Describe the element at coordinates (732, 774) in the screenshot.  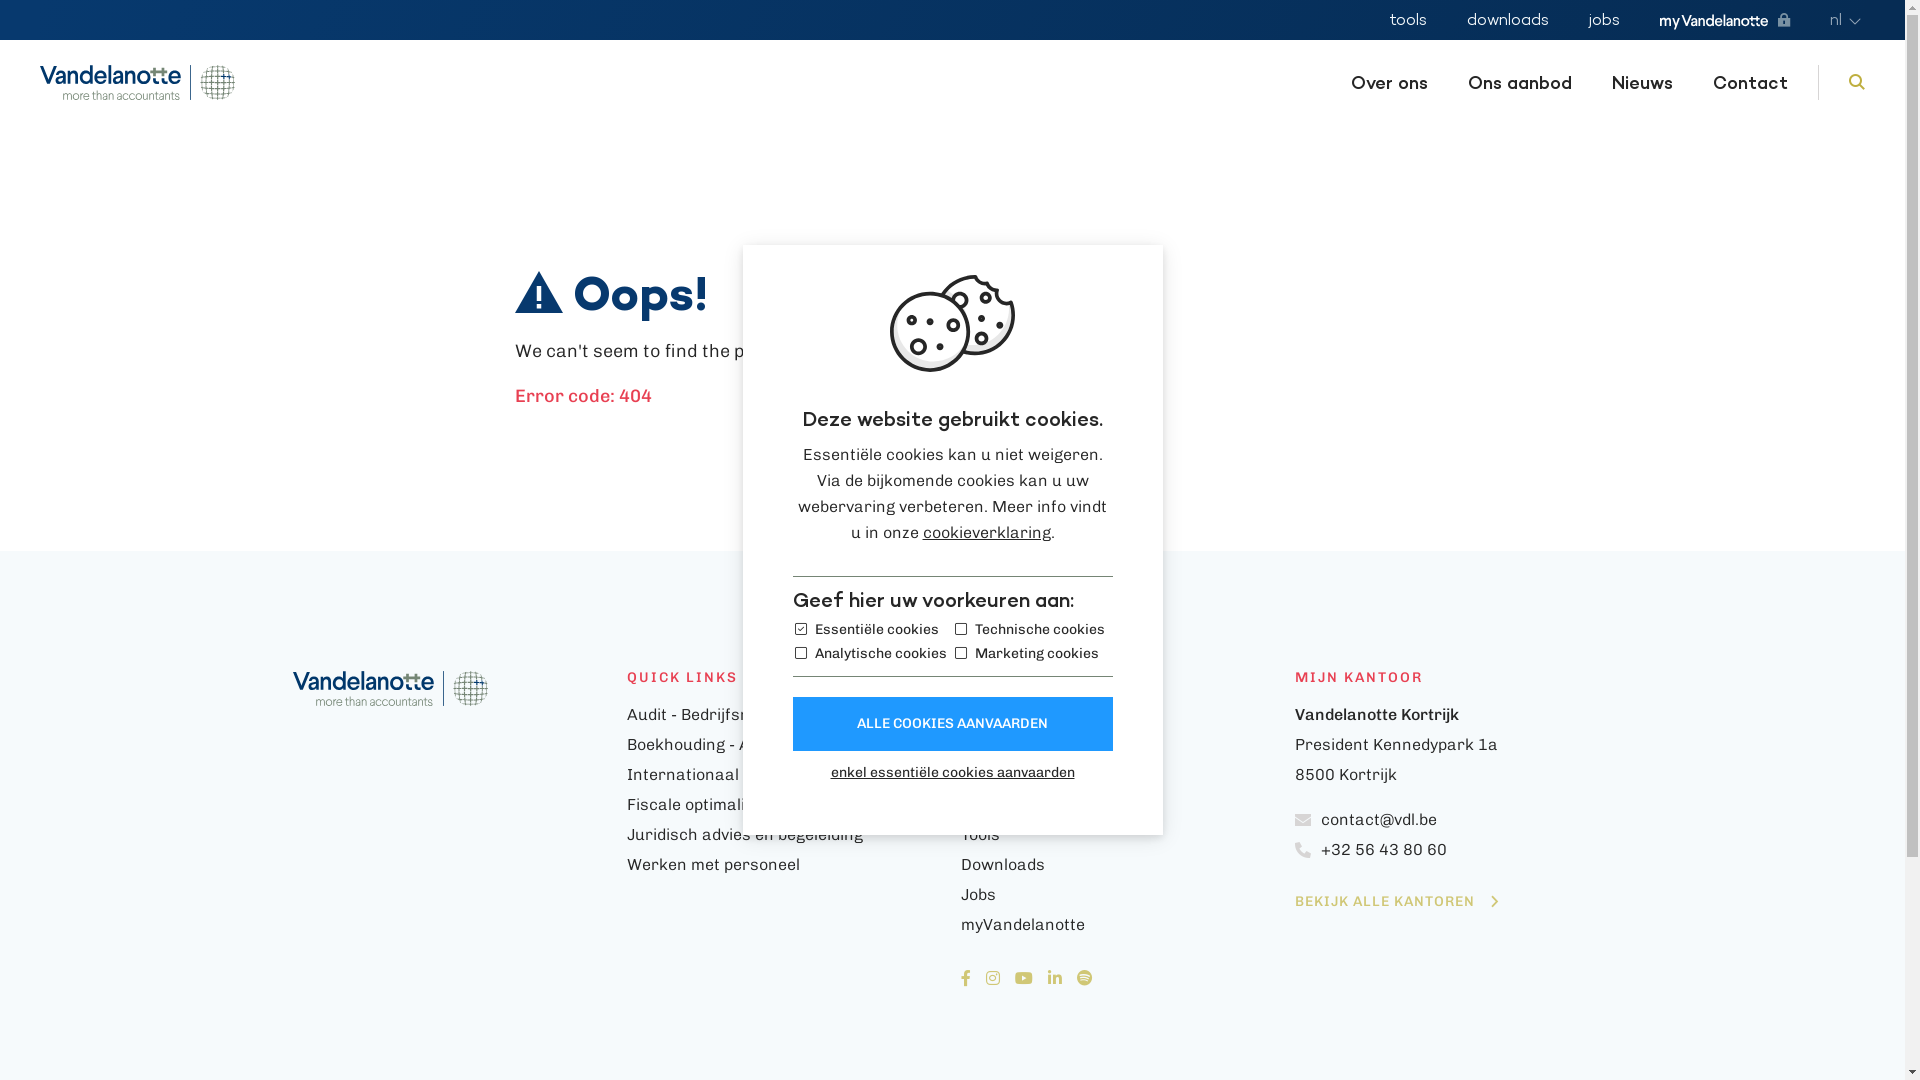
I see `Internationaal ondernemen` at that location.